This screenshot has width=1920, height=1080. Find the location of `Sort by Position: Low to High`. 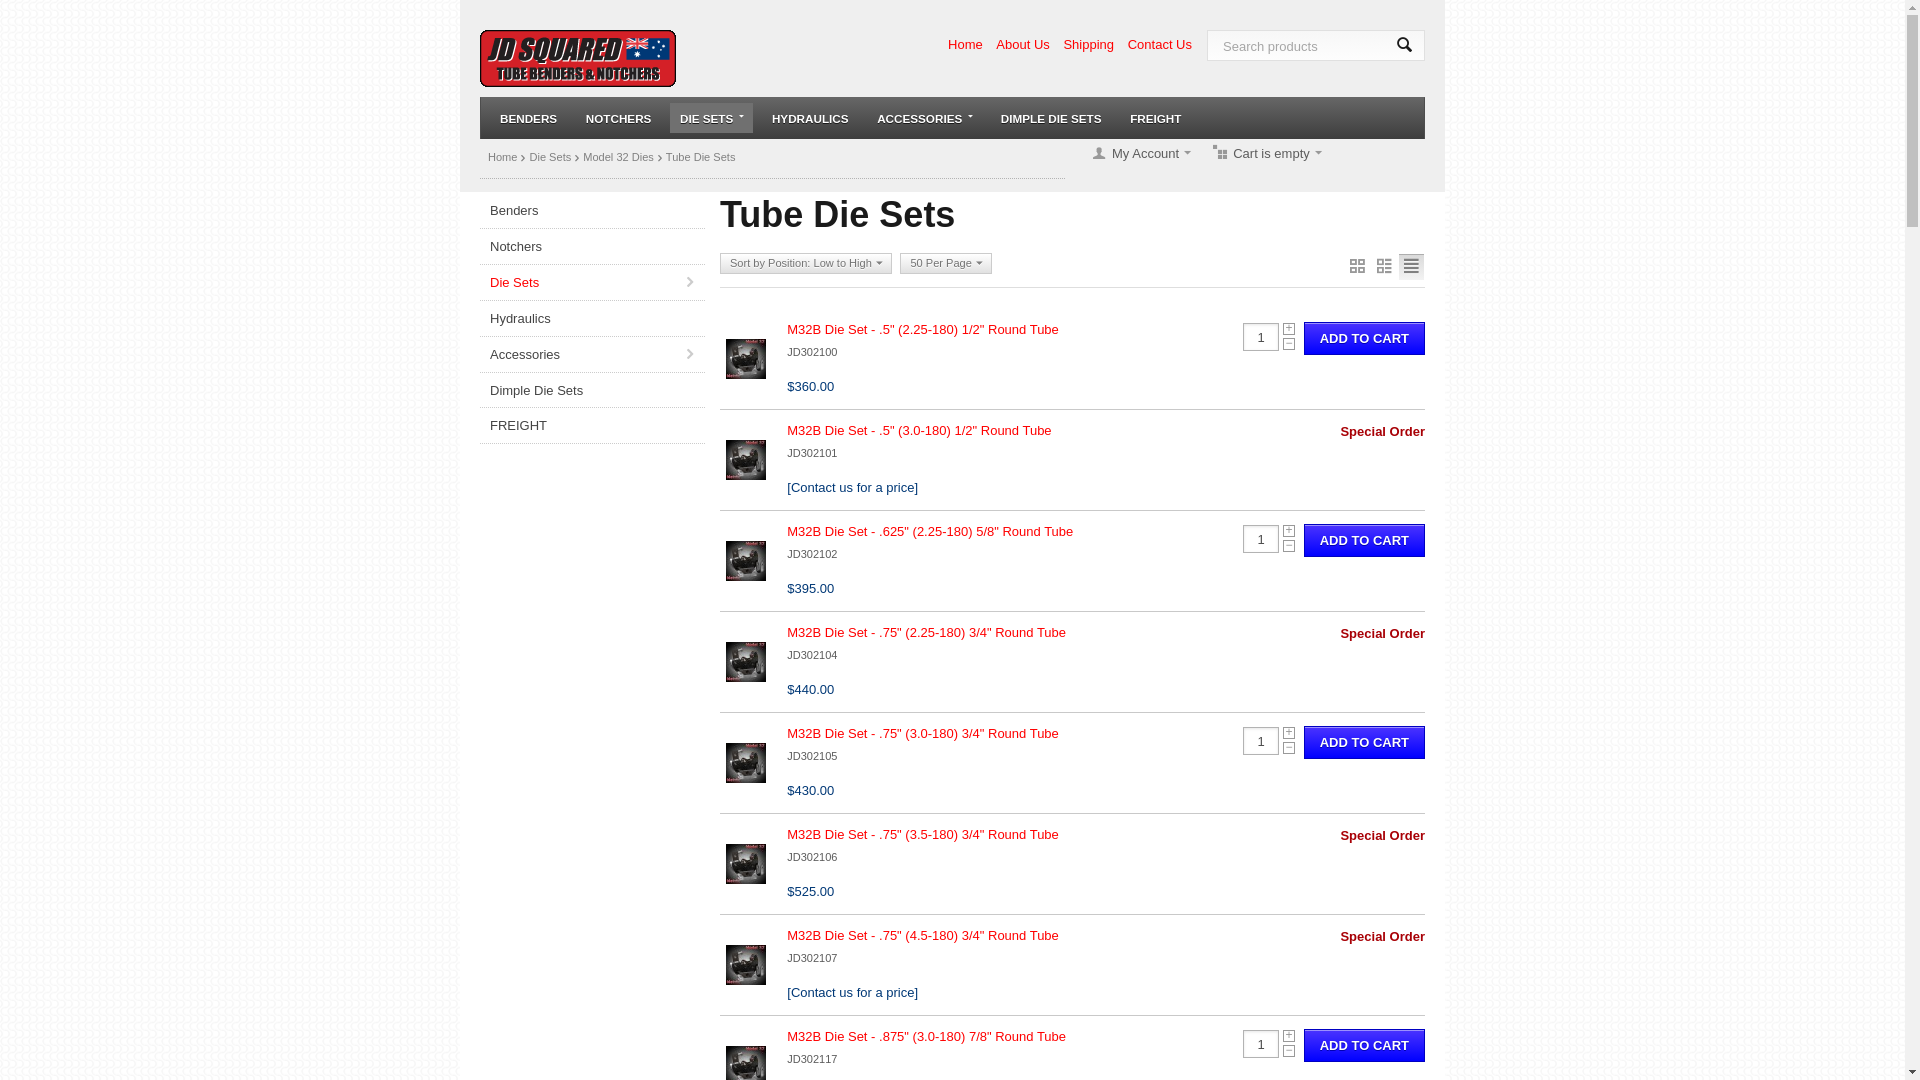

Sort by Position: Low to High is located at coordinates (806, 264).